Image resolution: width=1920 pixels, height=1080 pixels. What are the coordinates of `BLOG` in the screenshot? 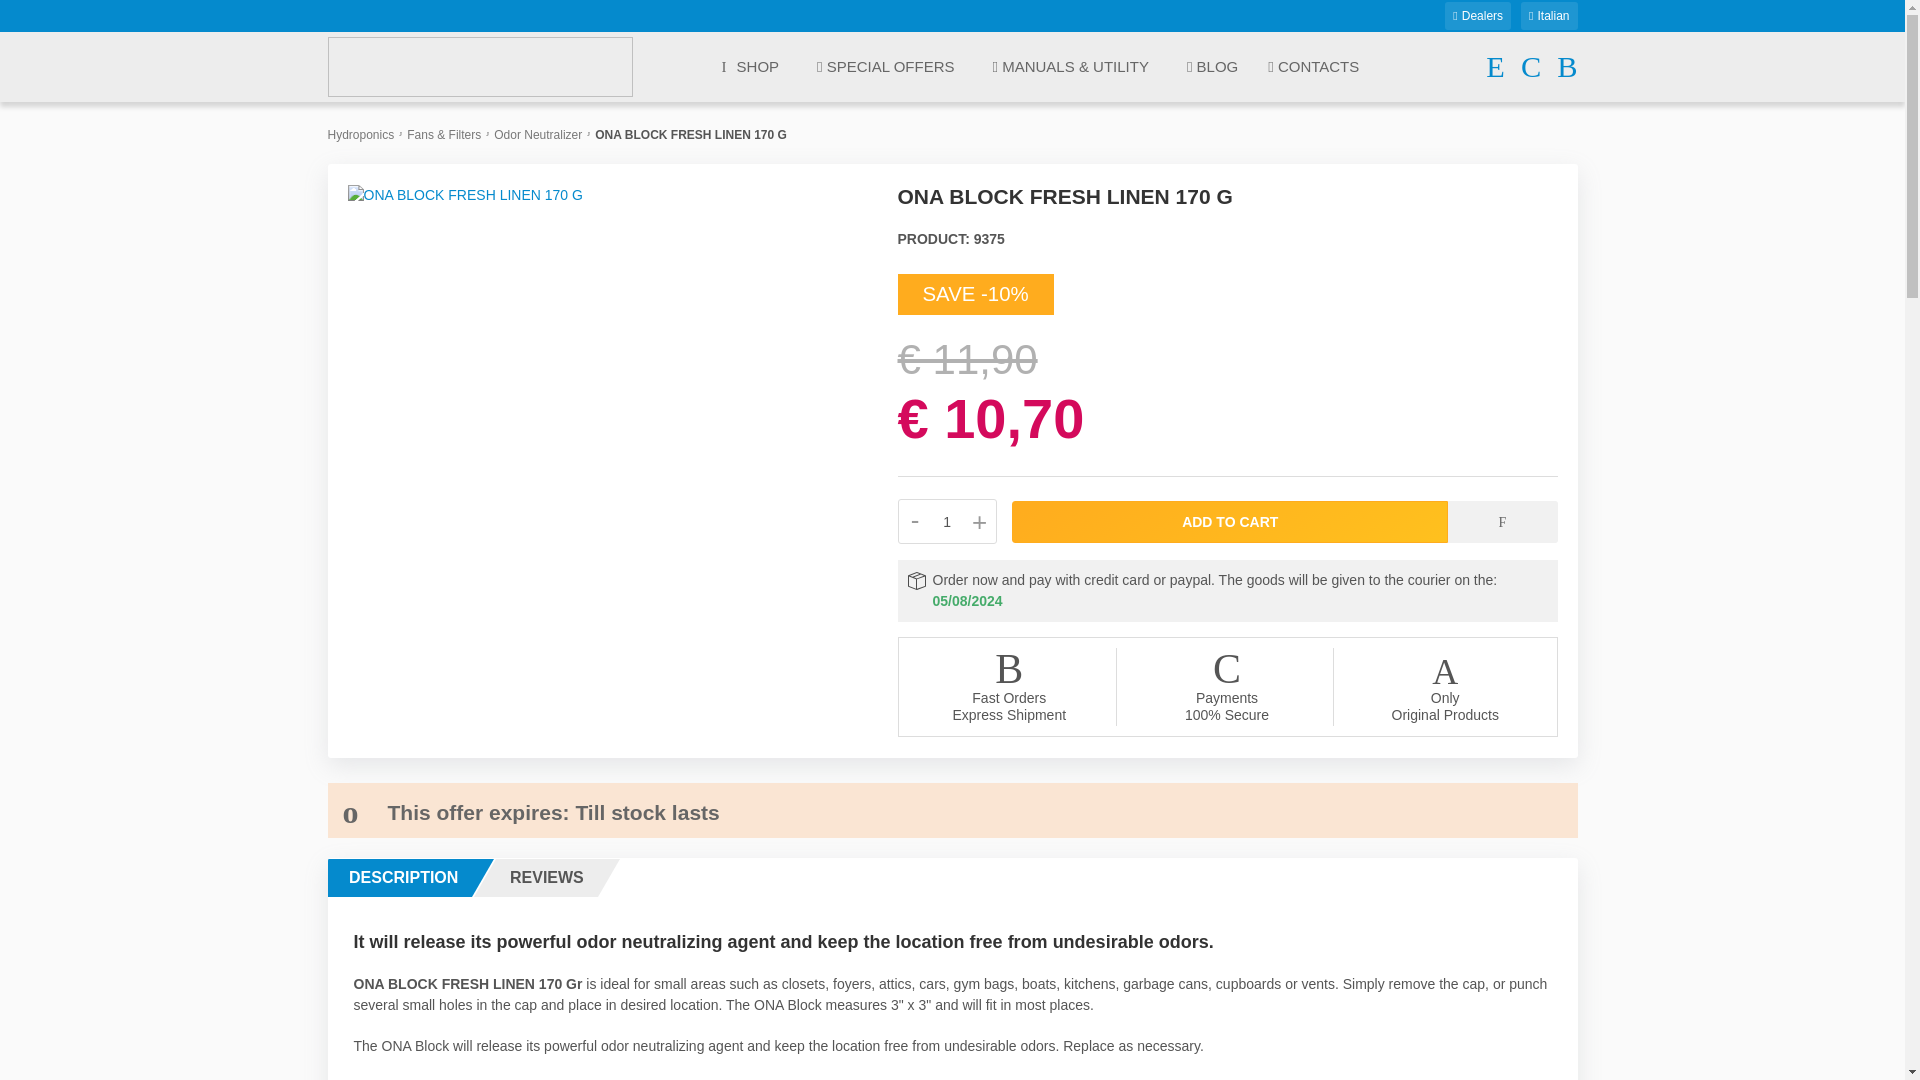 It's located at (1212, 68).